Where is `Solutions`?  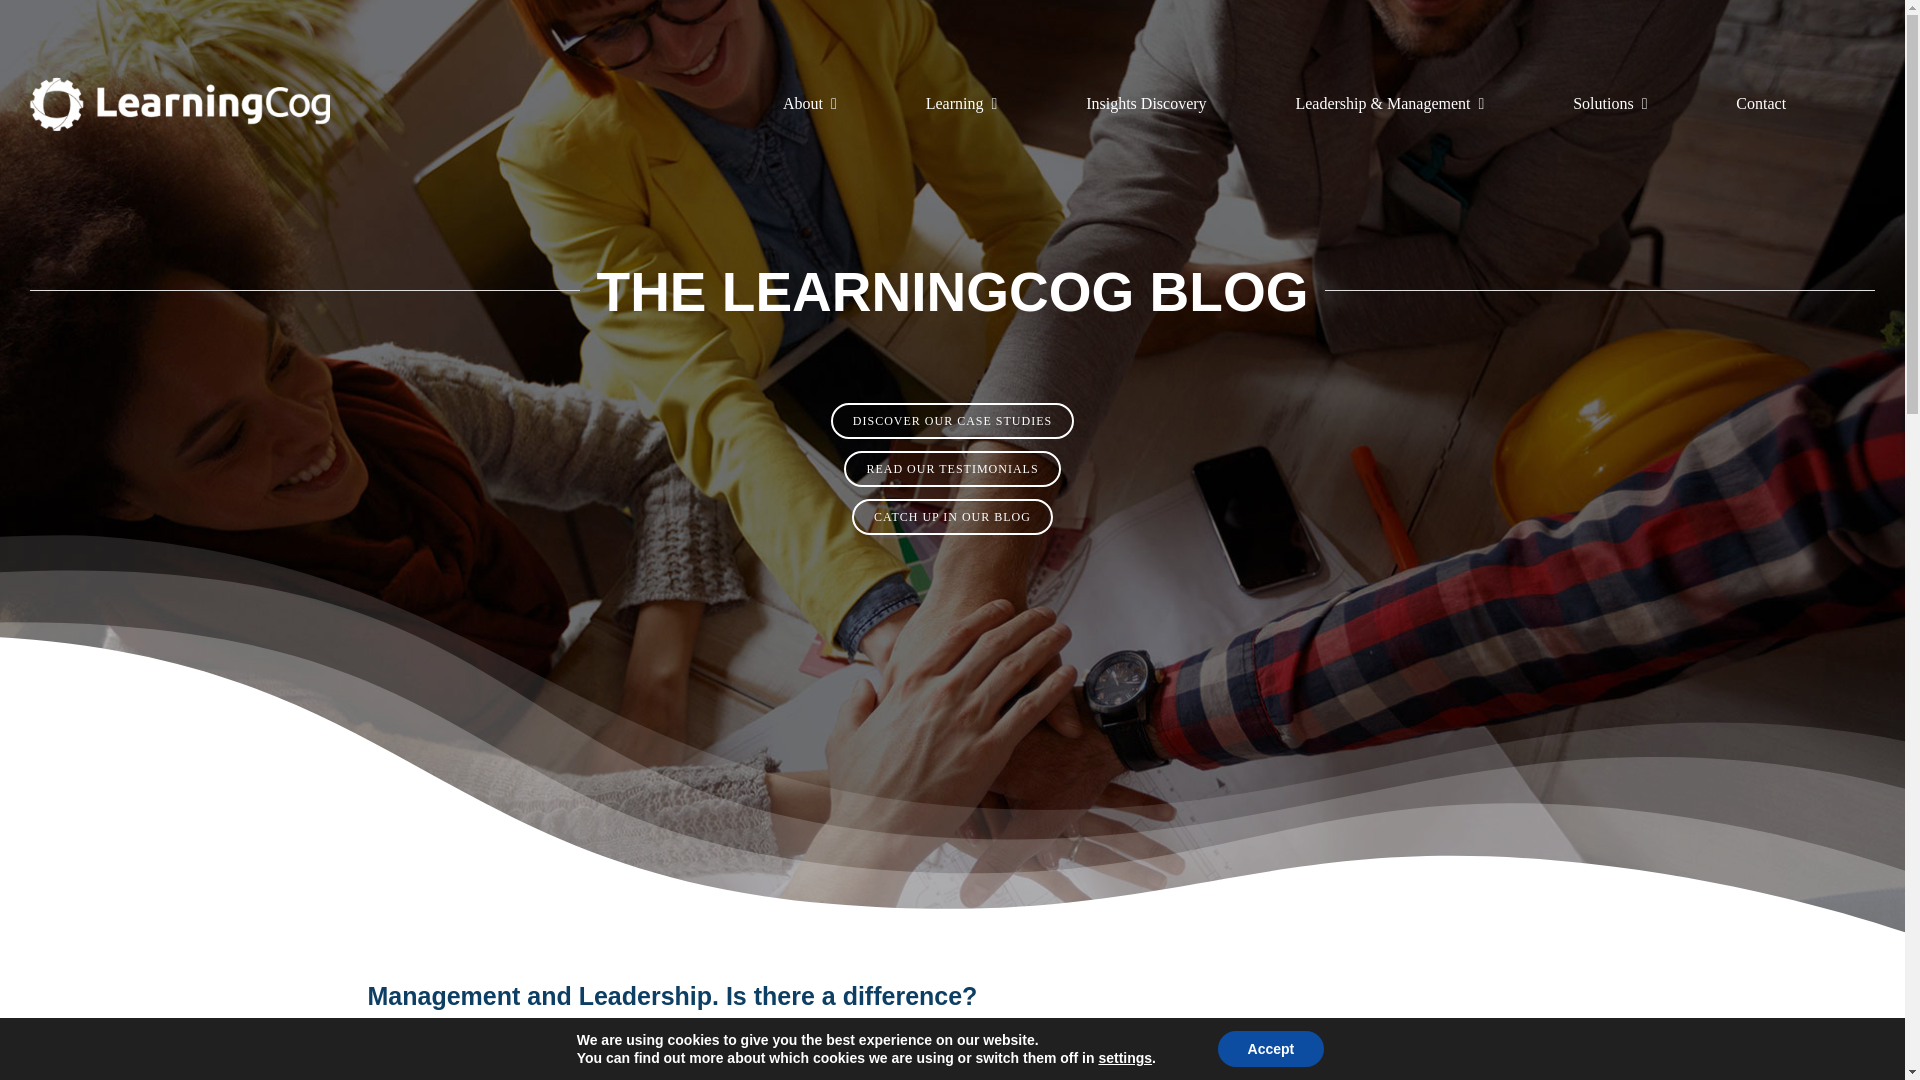 Solutions is located at coordinates (1610, 104).